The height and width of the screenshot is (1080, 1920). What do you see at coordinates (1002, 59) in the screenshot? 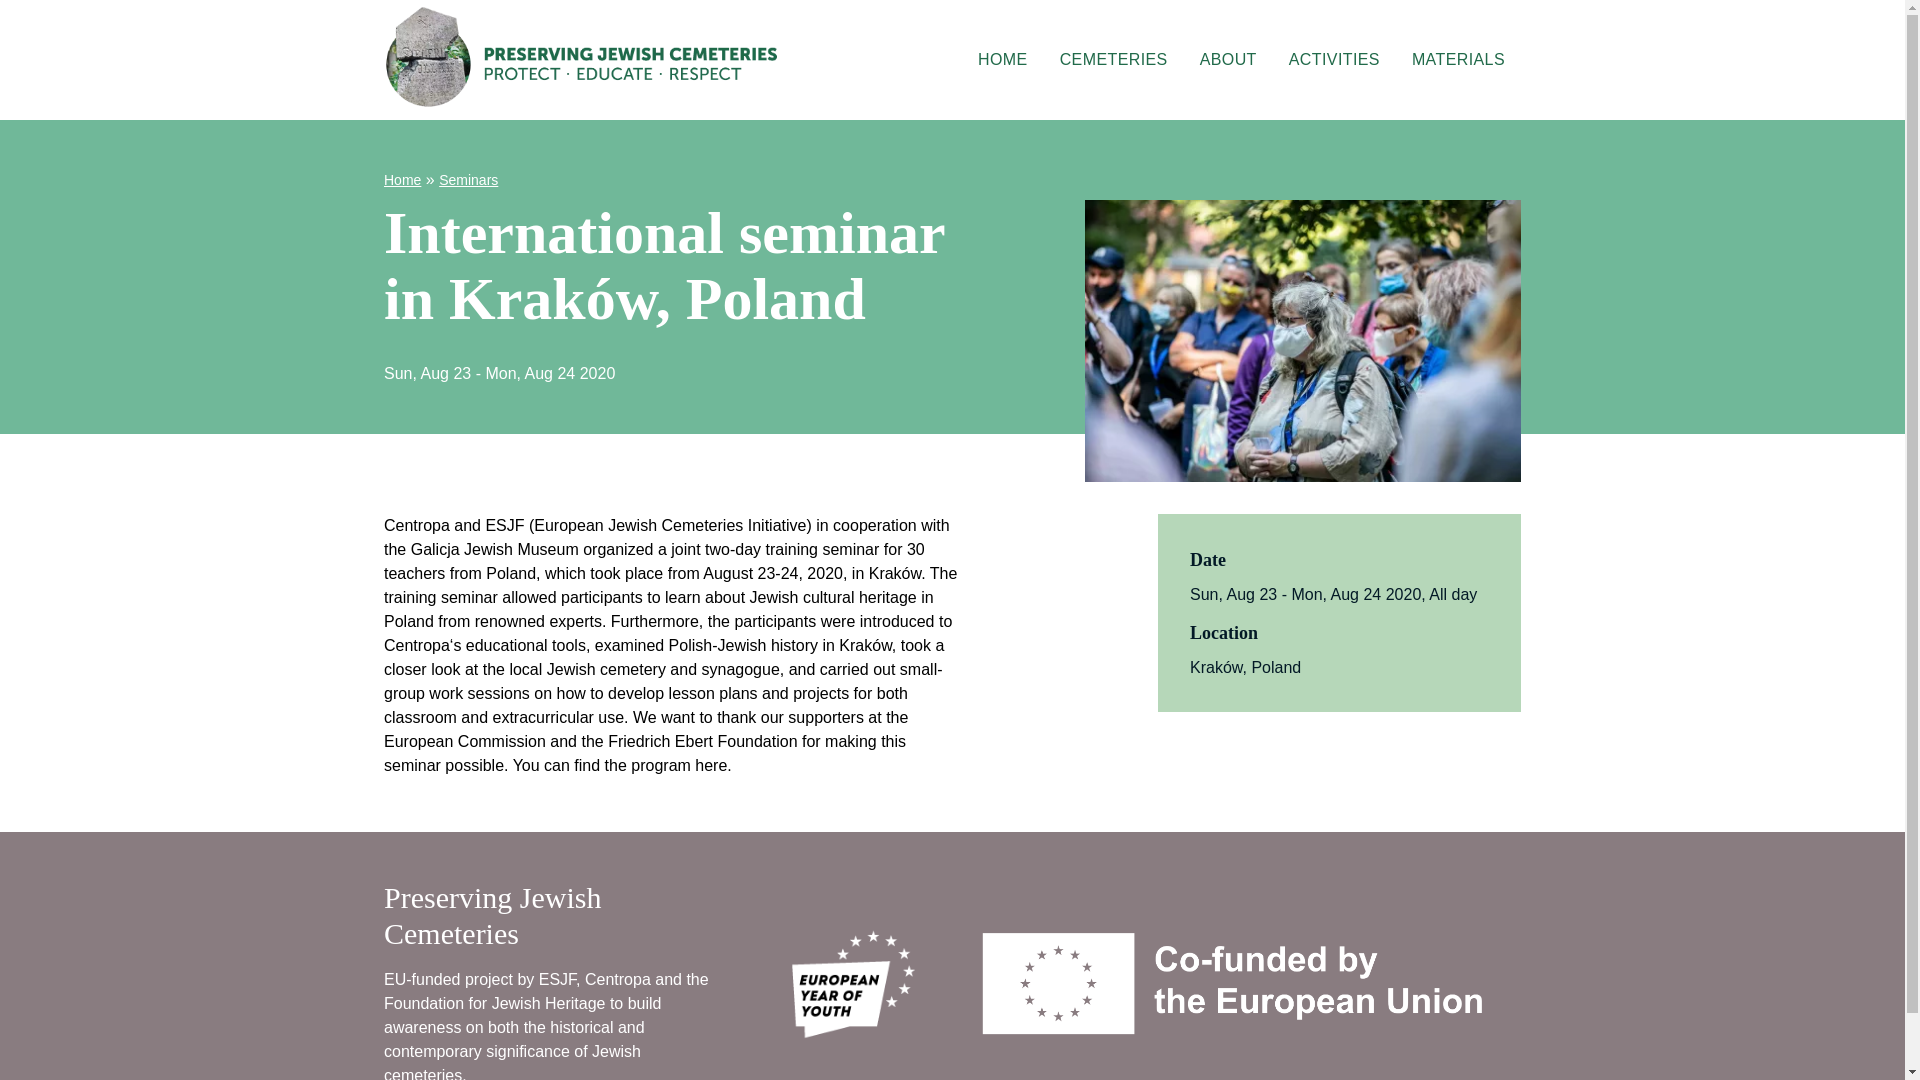
I see `HOME` at bounding box center [1002, 59].